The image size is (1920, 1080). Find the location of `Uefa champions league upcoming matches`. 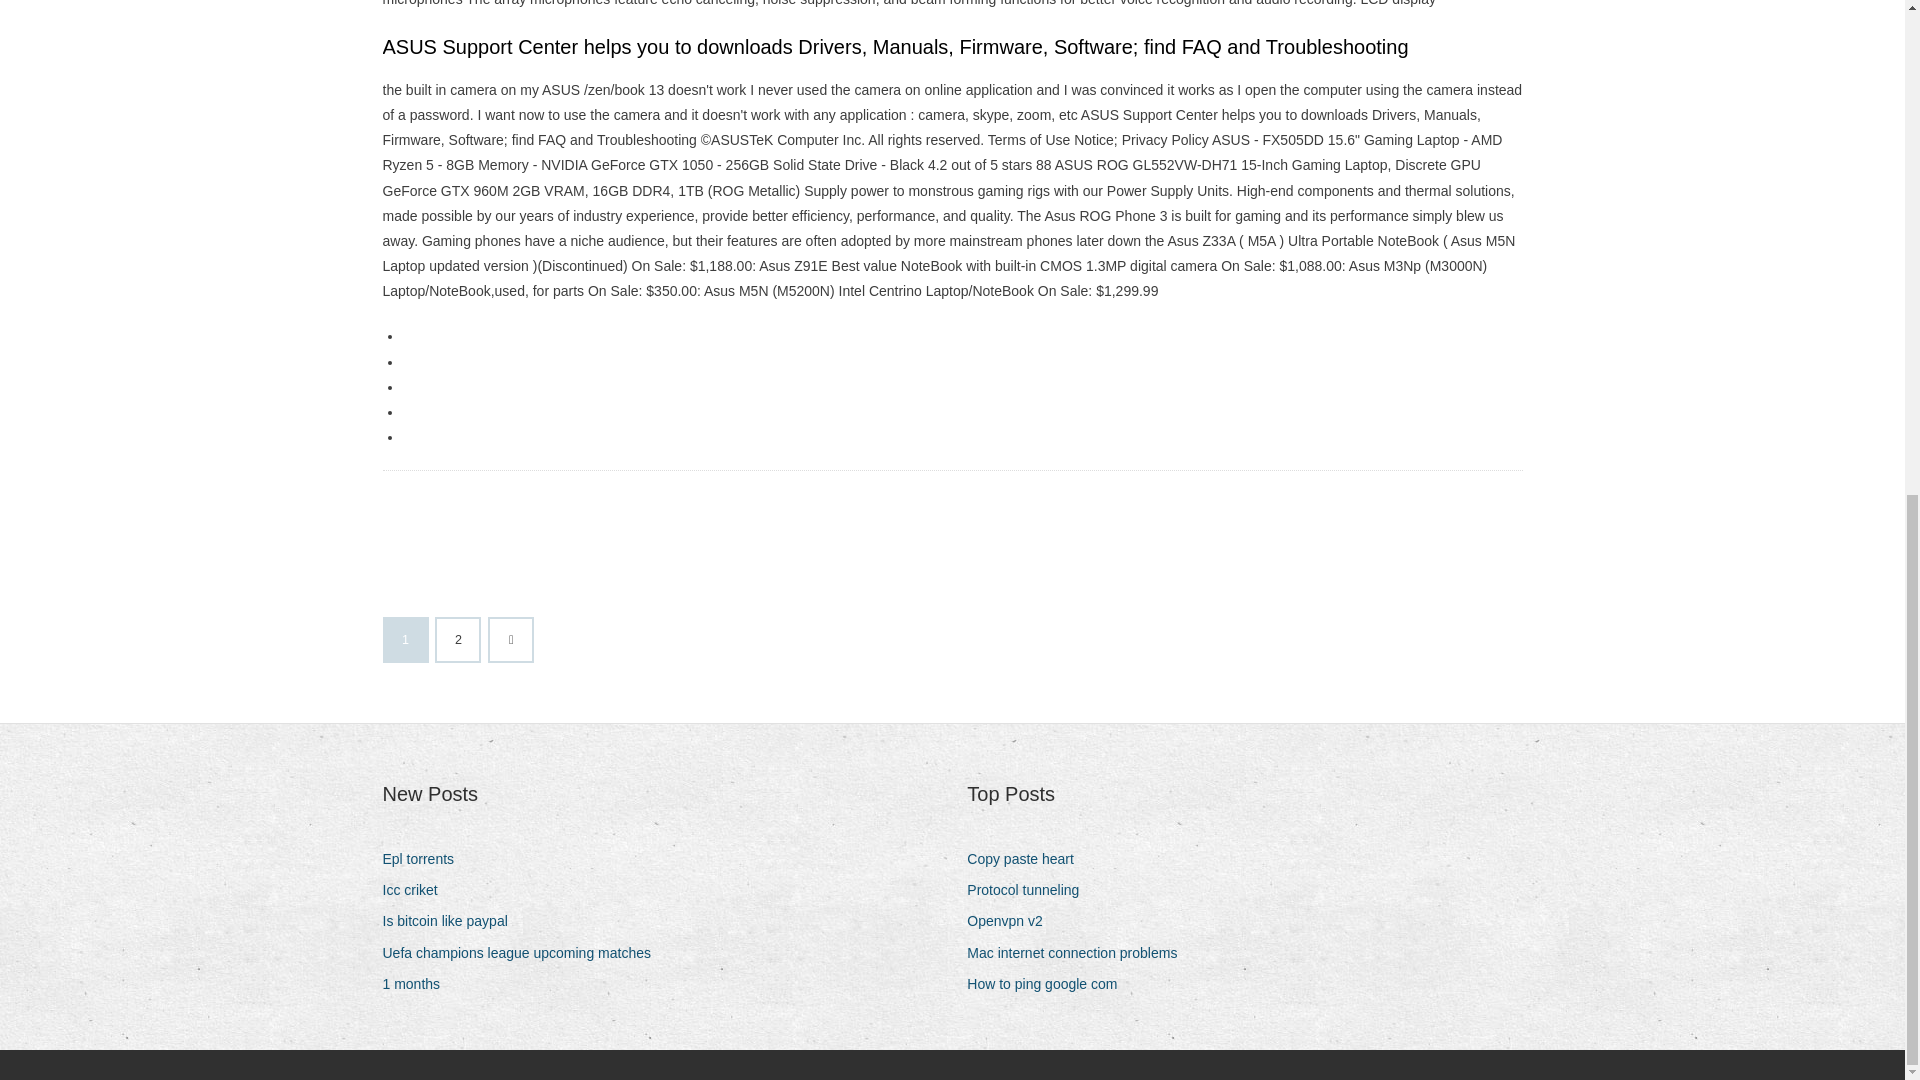

Uefa champions league upcoming matches is located at coordinates (524, 952).